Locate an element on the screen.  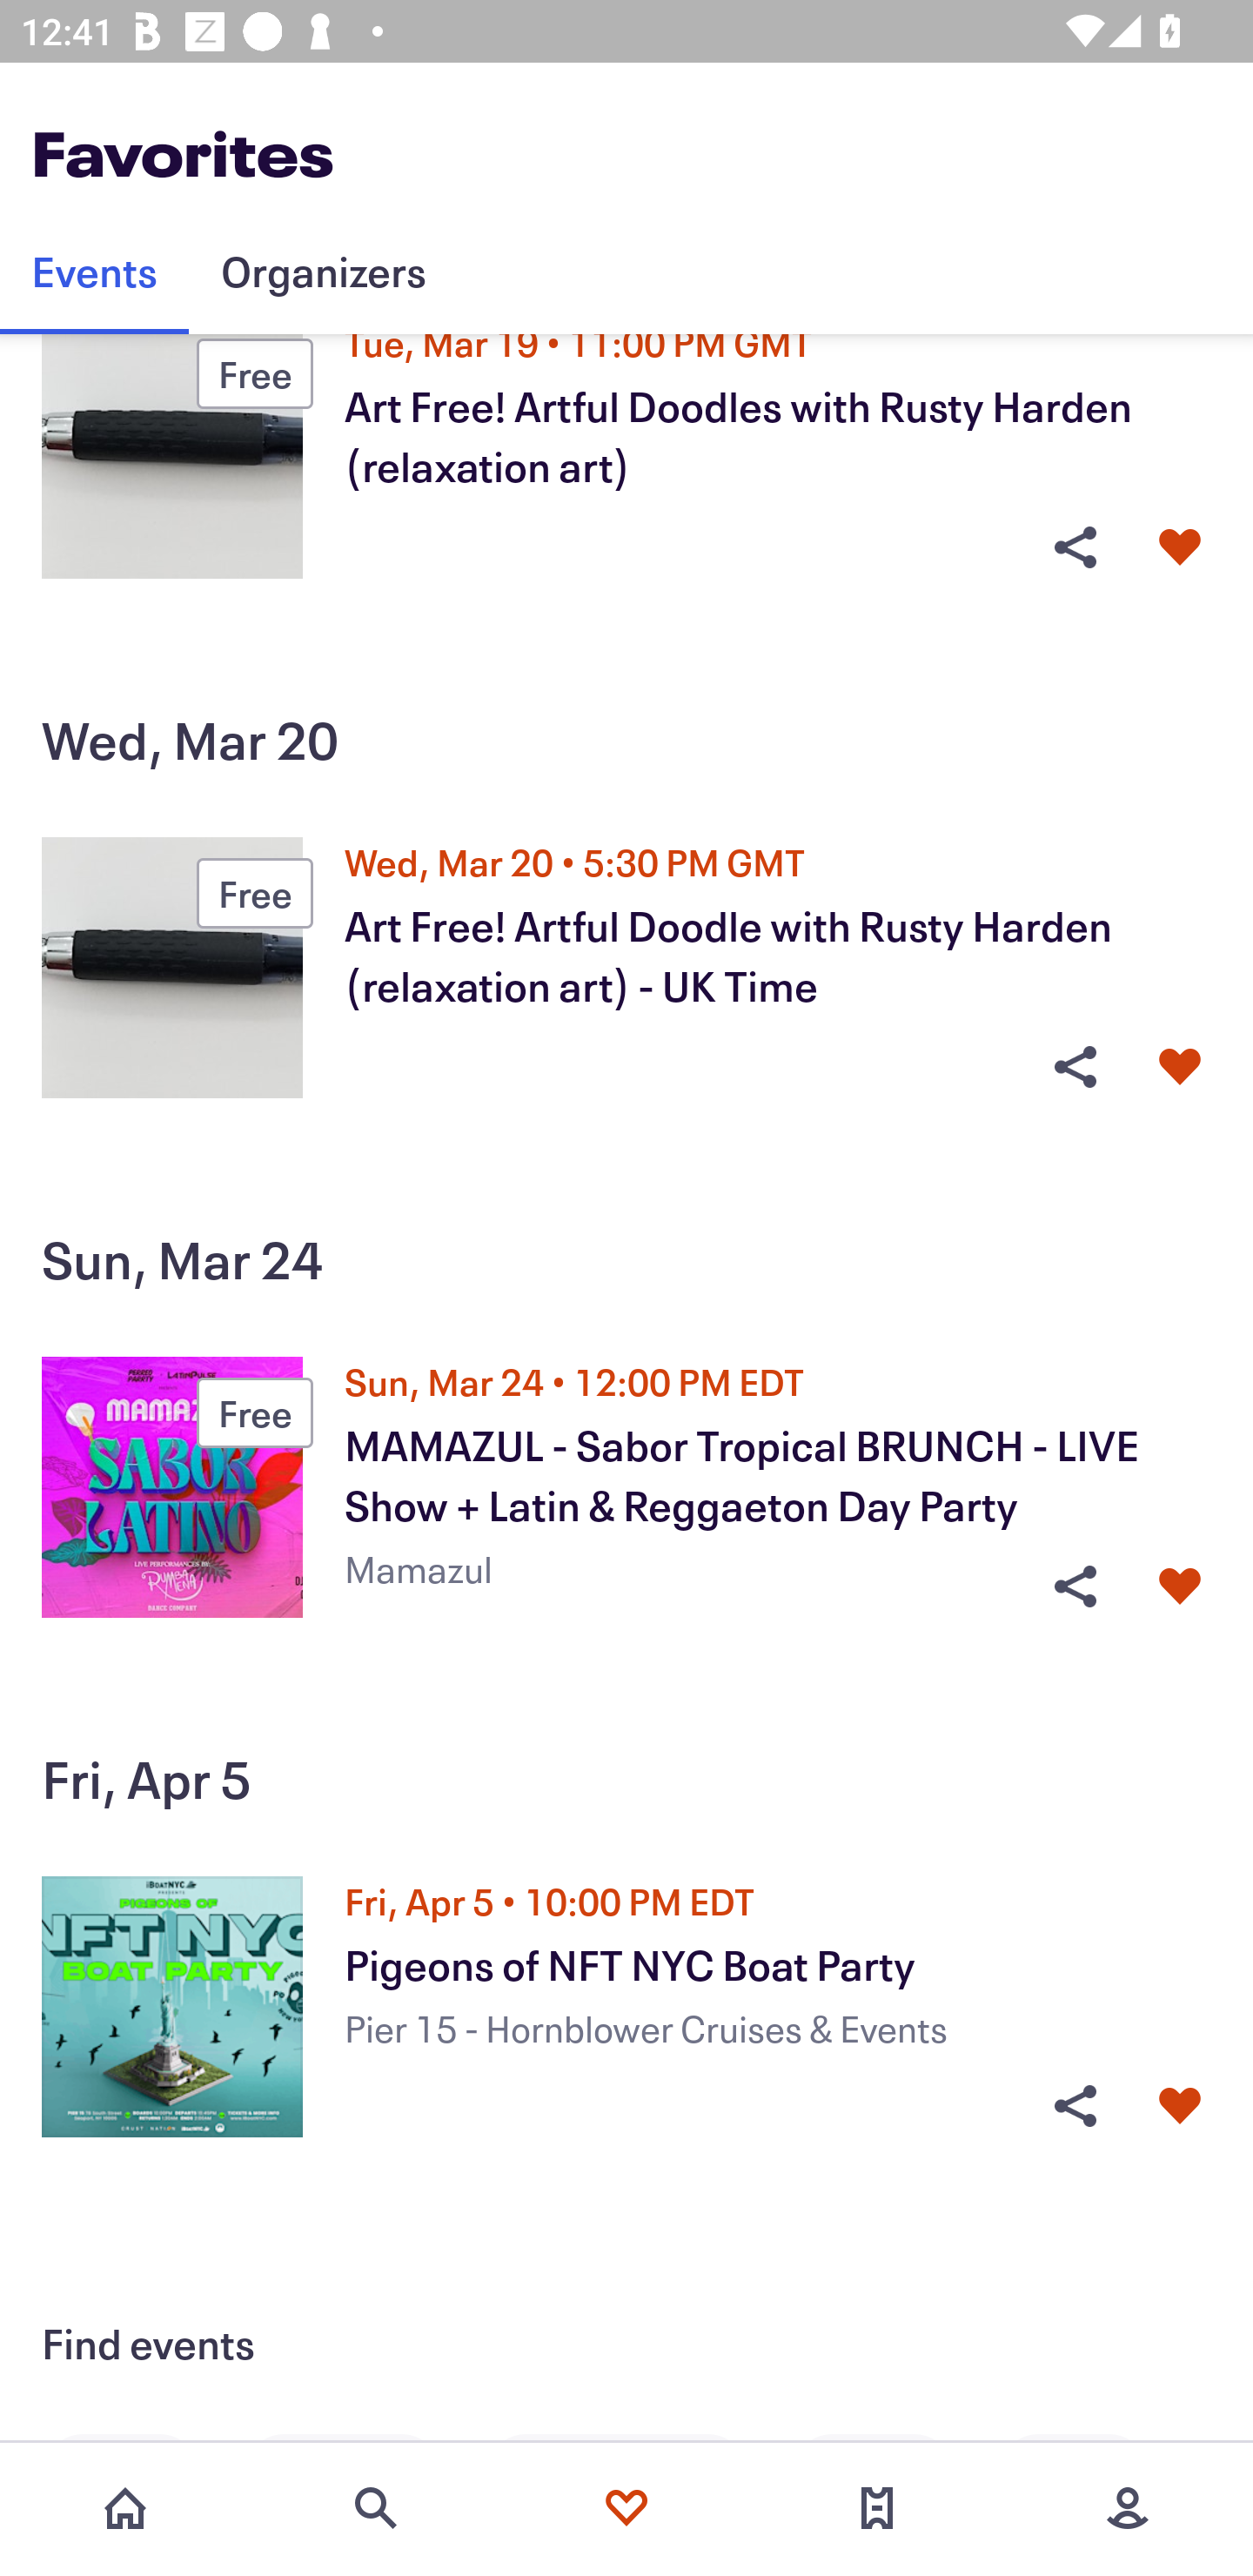
Tickets is located at coordinates (877, 2508).